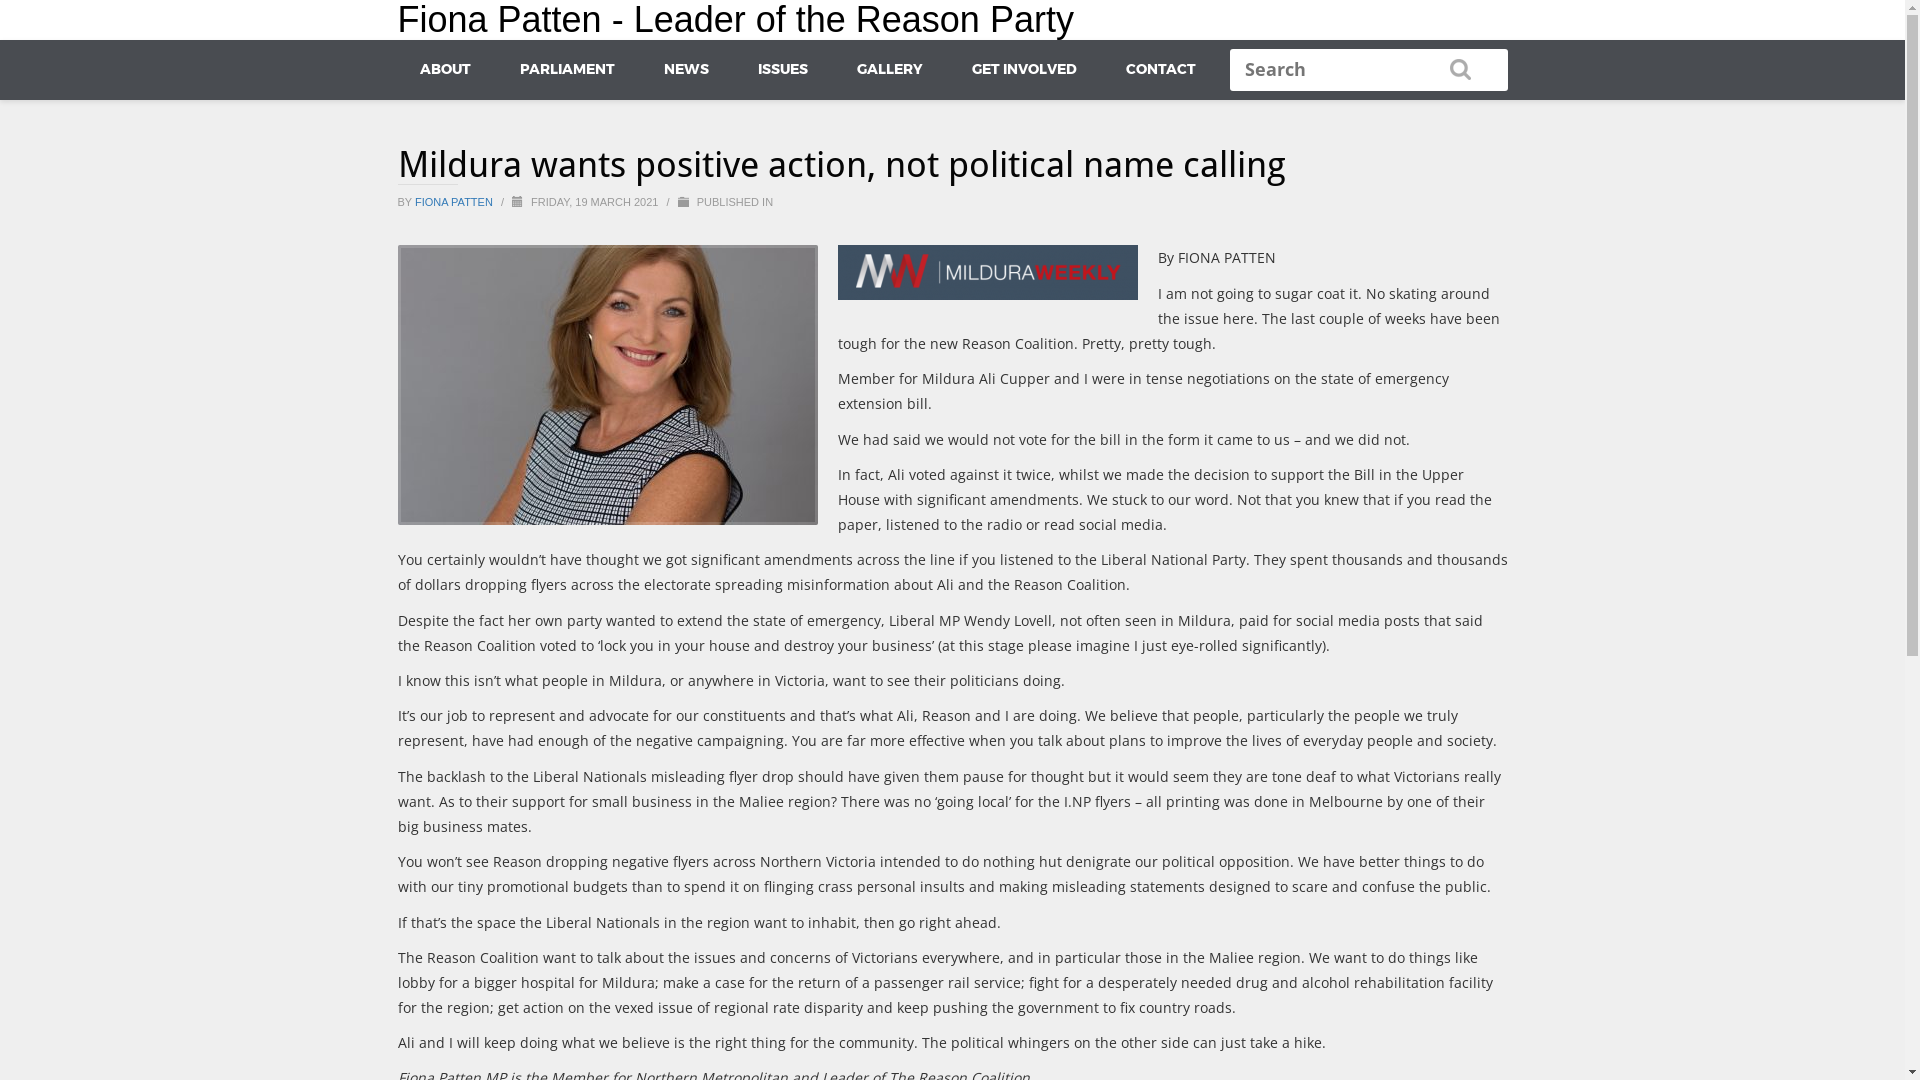 The width and height of the screenshot is (1920, 1080). I want to click on Search for:, so click(1369, 70).